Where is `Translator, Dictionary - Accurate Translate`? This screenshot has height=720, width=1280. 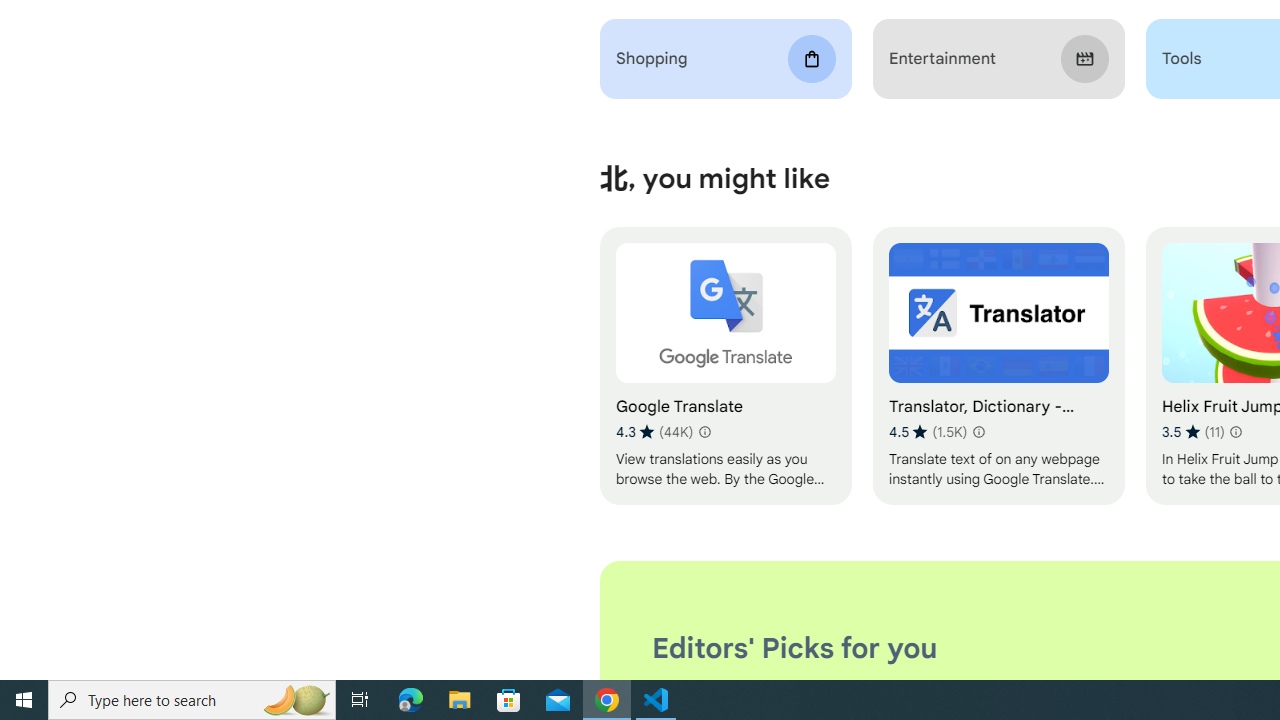 Translator, Dictionary - Accurate Translate is located at coordinates (998, 366).